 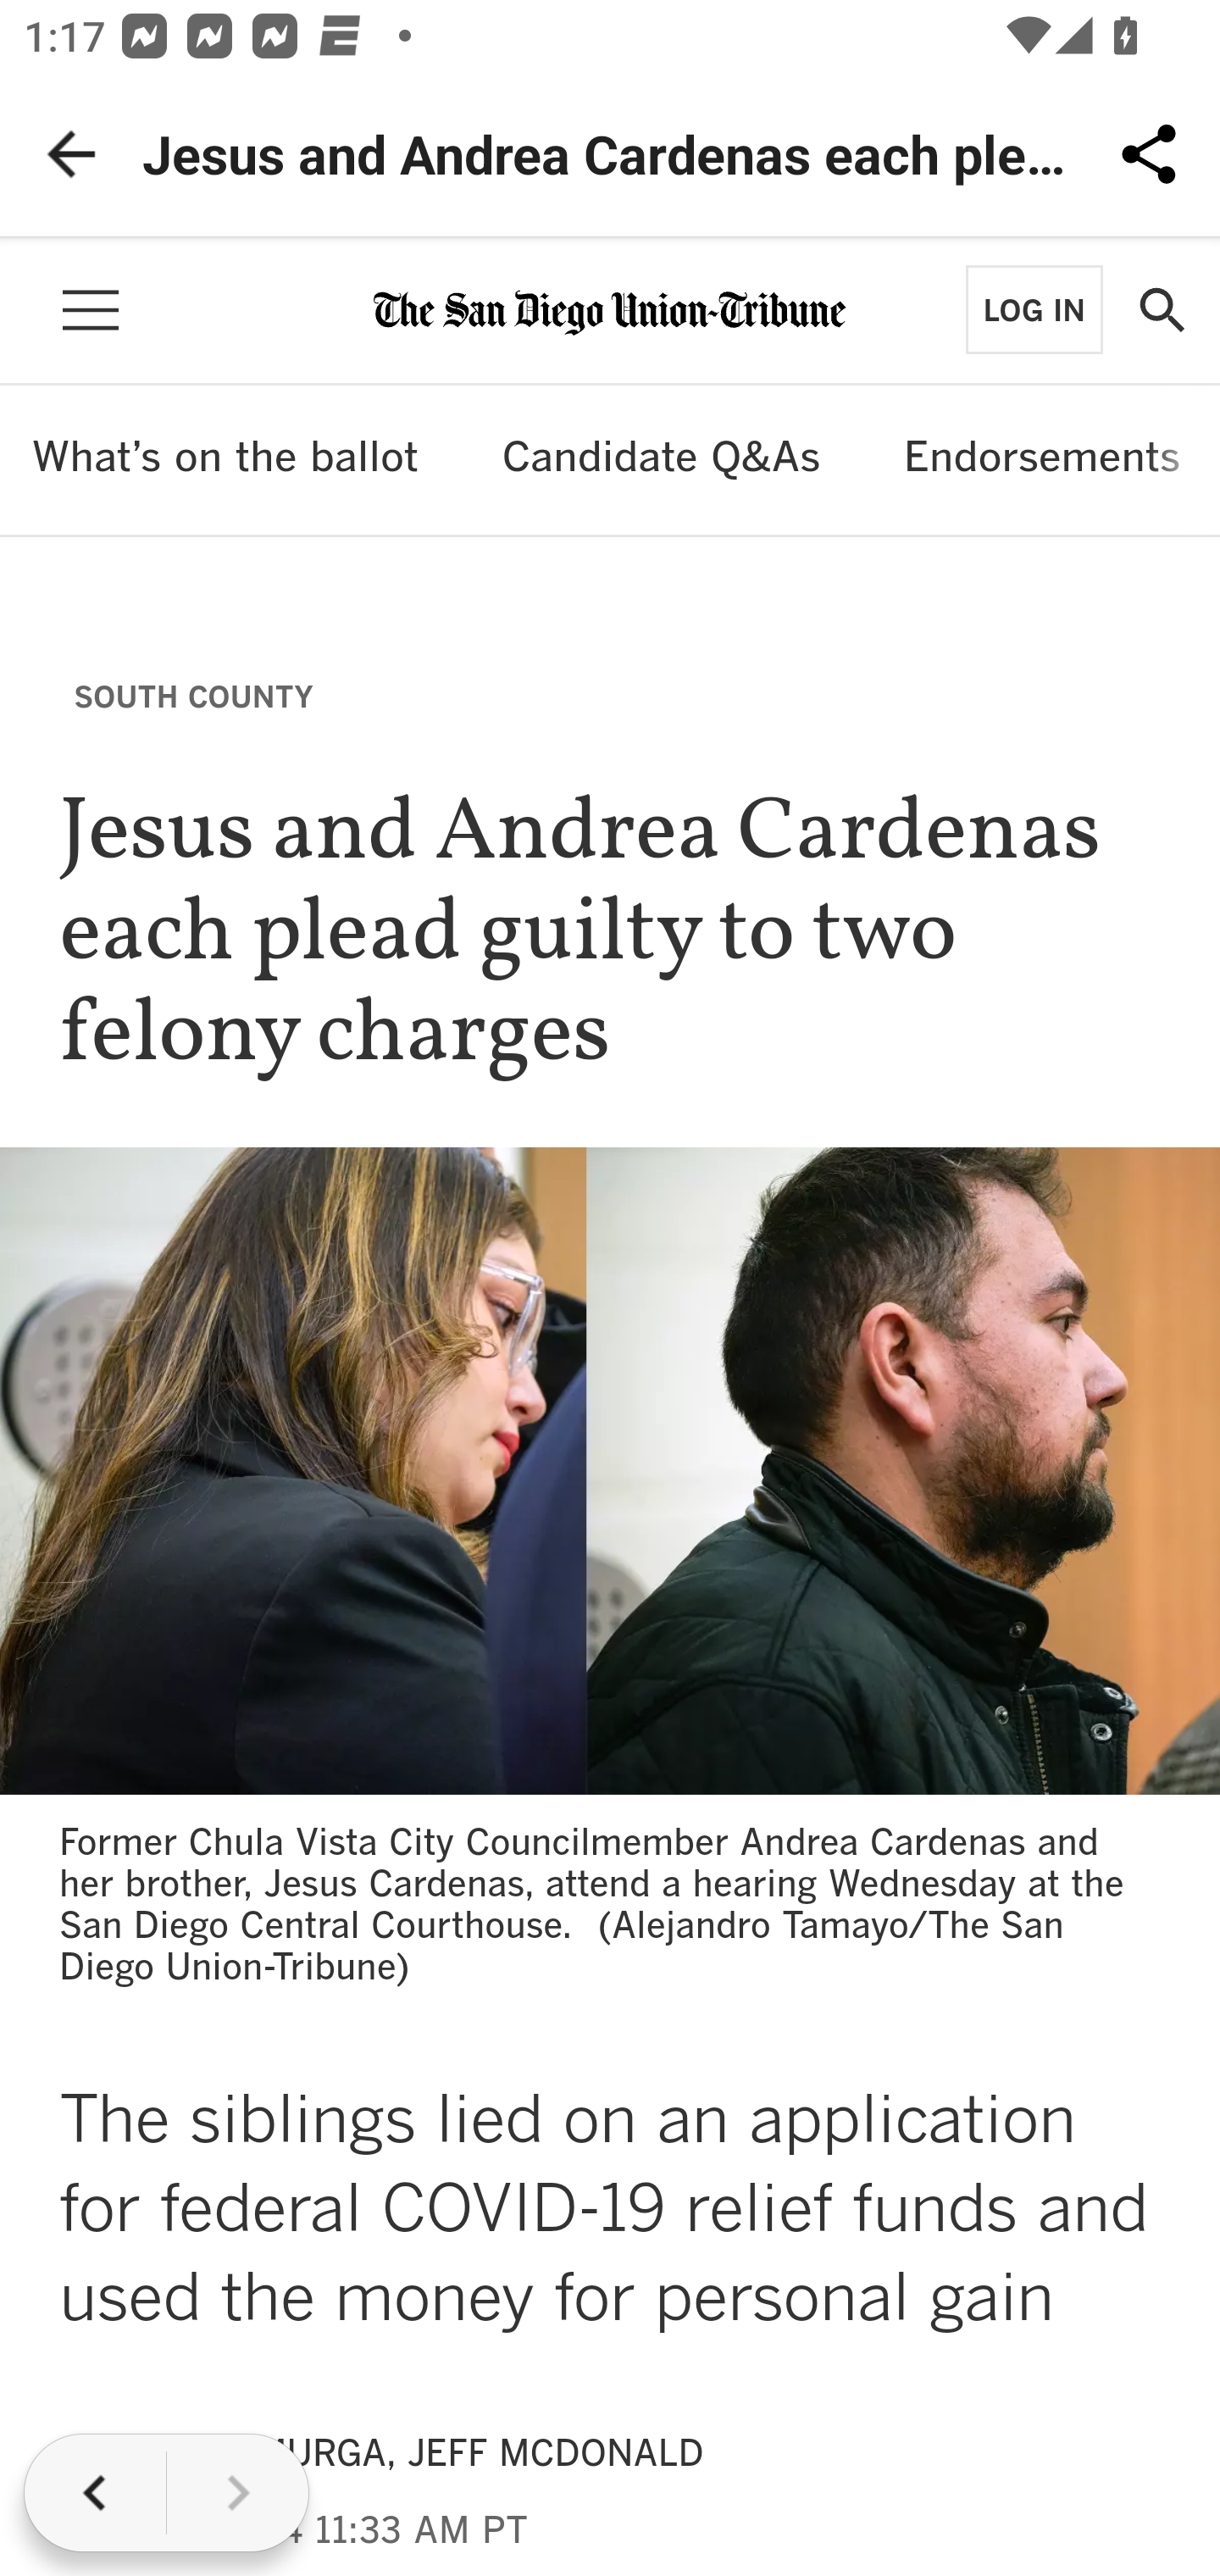 I want to click on Sections, so click(x=90, y=310).